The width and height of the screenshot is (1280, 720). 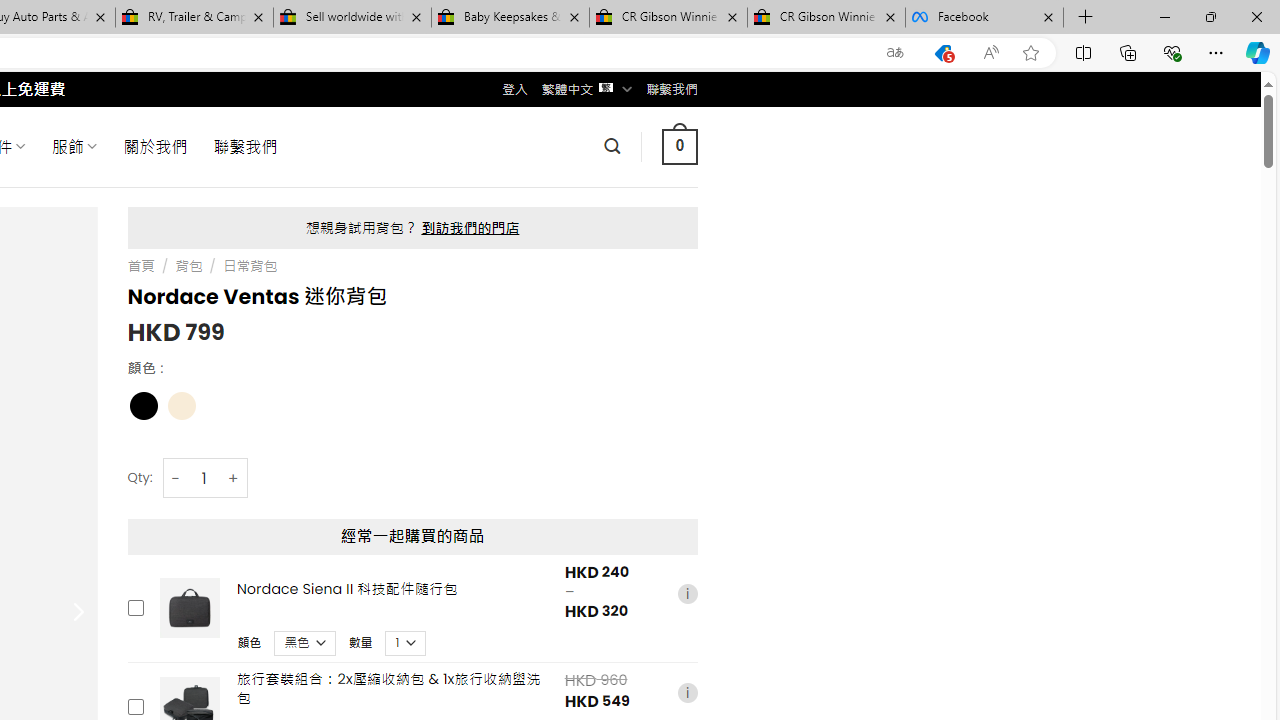 What do you see at coordinates (406, 642) in the screenshot?
I see `Class: upsell-v2-product-upsell-variable-product-qty-select` at bounding box center [406, 642].